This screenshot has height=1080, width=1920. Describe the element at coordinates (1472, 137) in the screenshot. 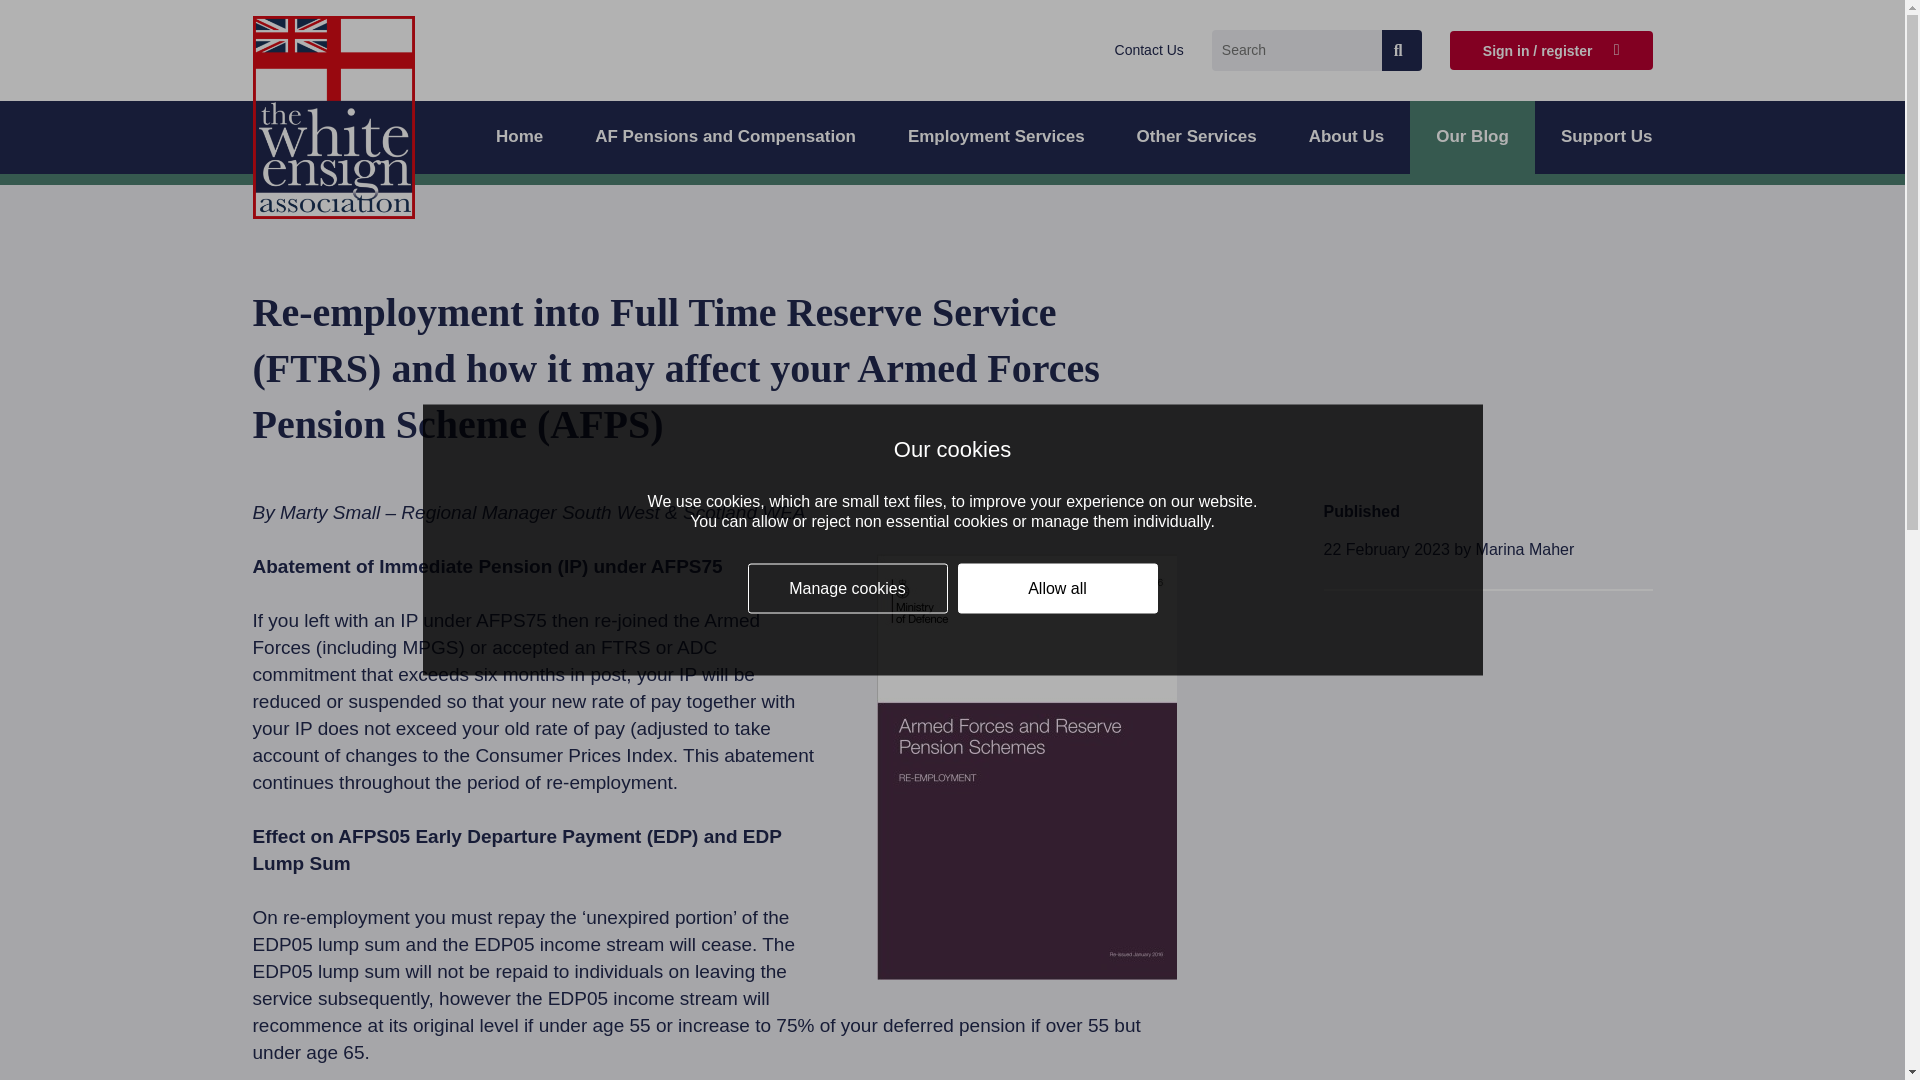

I see `Our Blog` at that location.